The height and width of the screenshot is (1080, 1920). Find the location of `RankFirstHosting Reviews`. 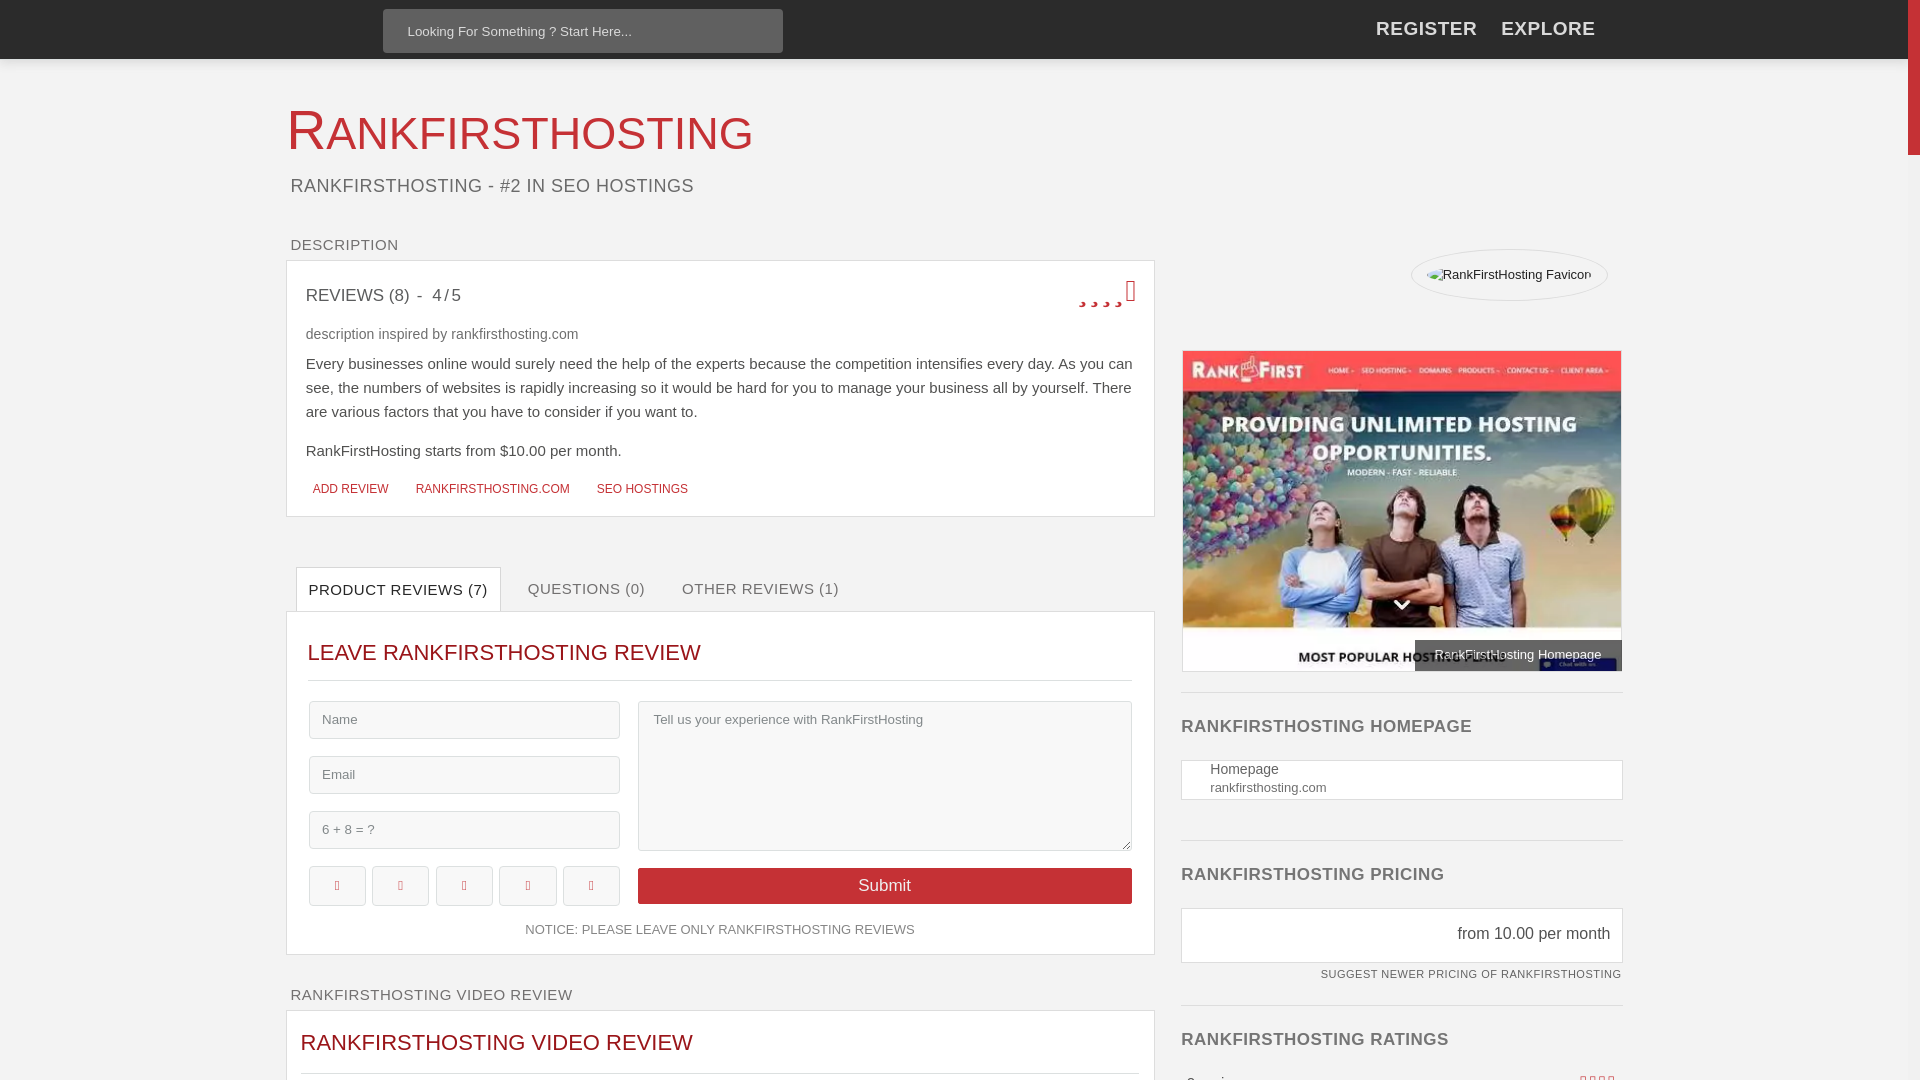

RankFirstHosting Reviews is located at coordinates (519, 133).